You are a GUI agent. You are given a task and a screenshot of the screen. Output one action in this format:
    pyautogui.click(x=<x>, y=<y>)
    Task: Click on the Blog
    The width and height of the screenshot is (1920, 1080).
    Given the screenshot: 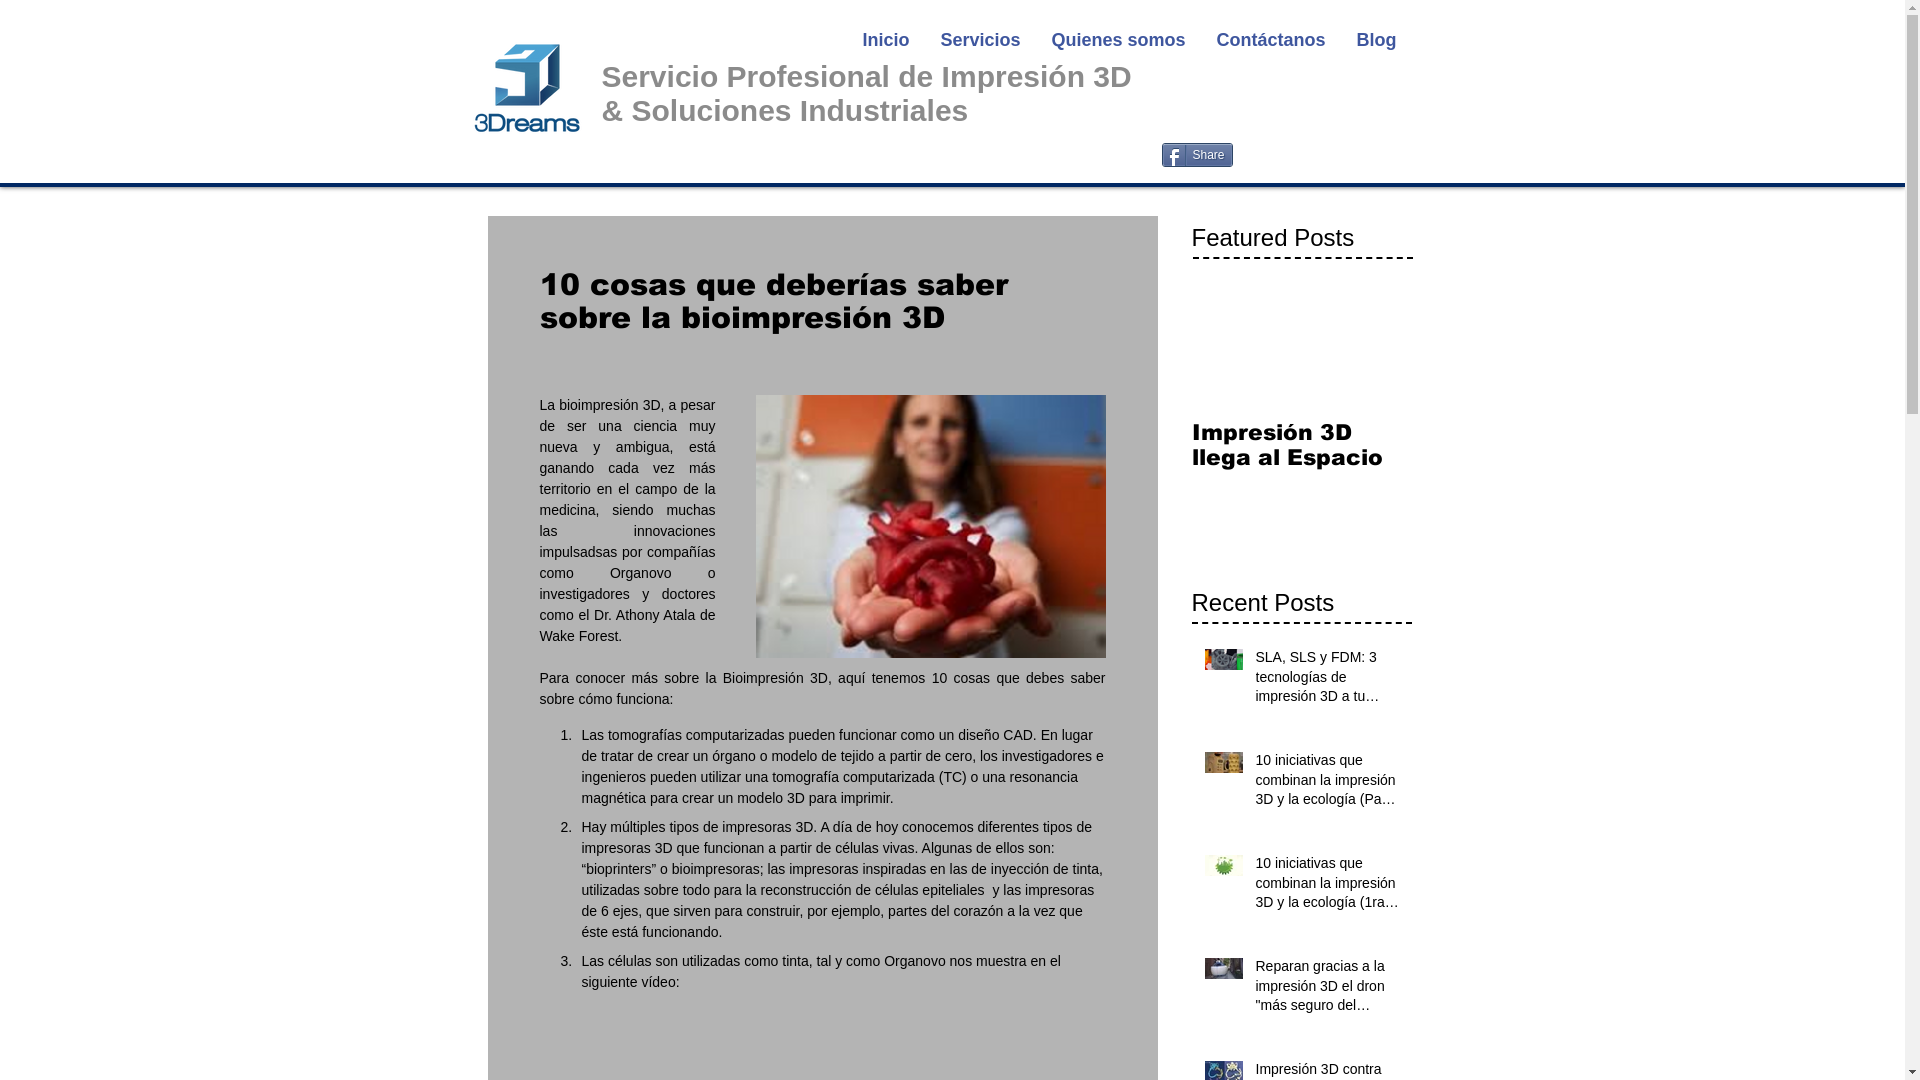 What is the action you would take?
    pyautogui.click(x=1376, y=40)
    